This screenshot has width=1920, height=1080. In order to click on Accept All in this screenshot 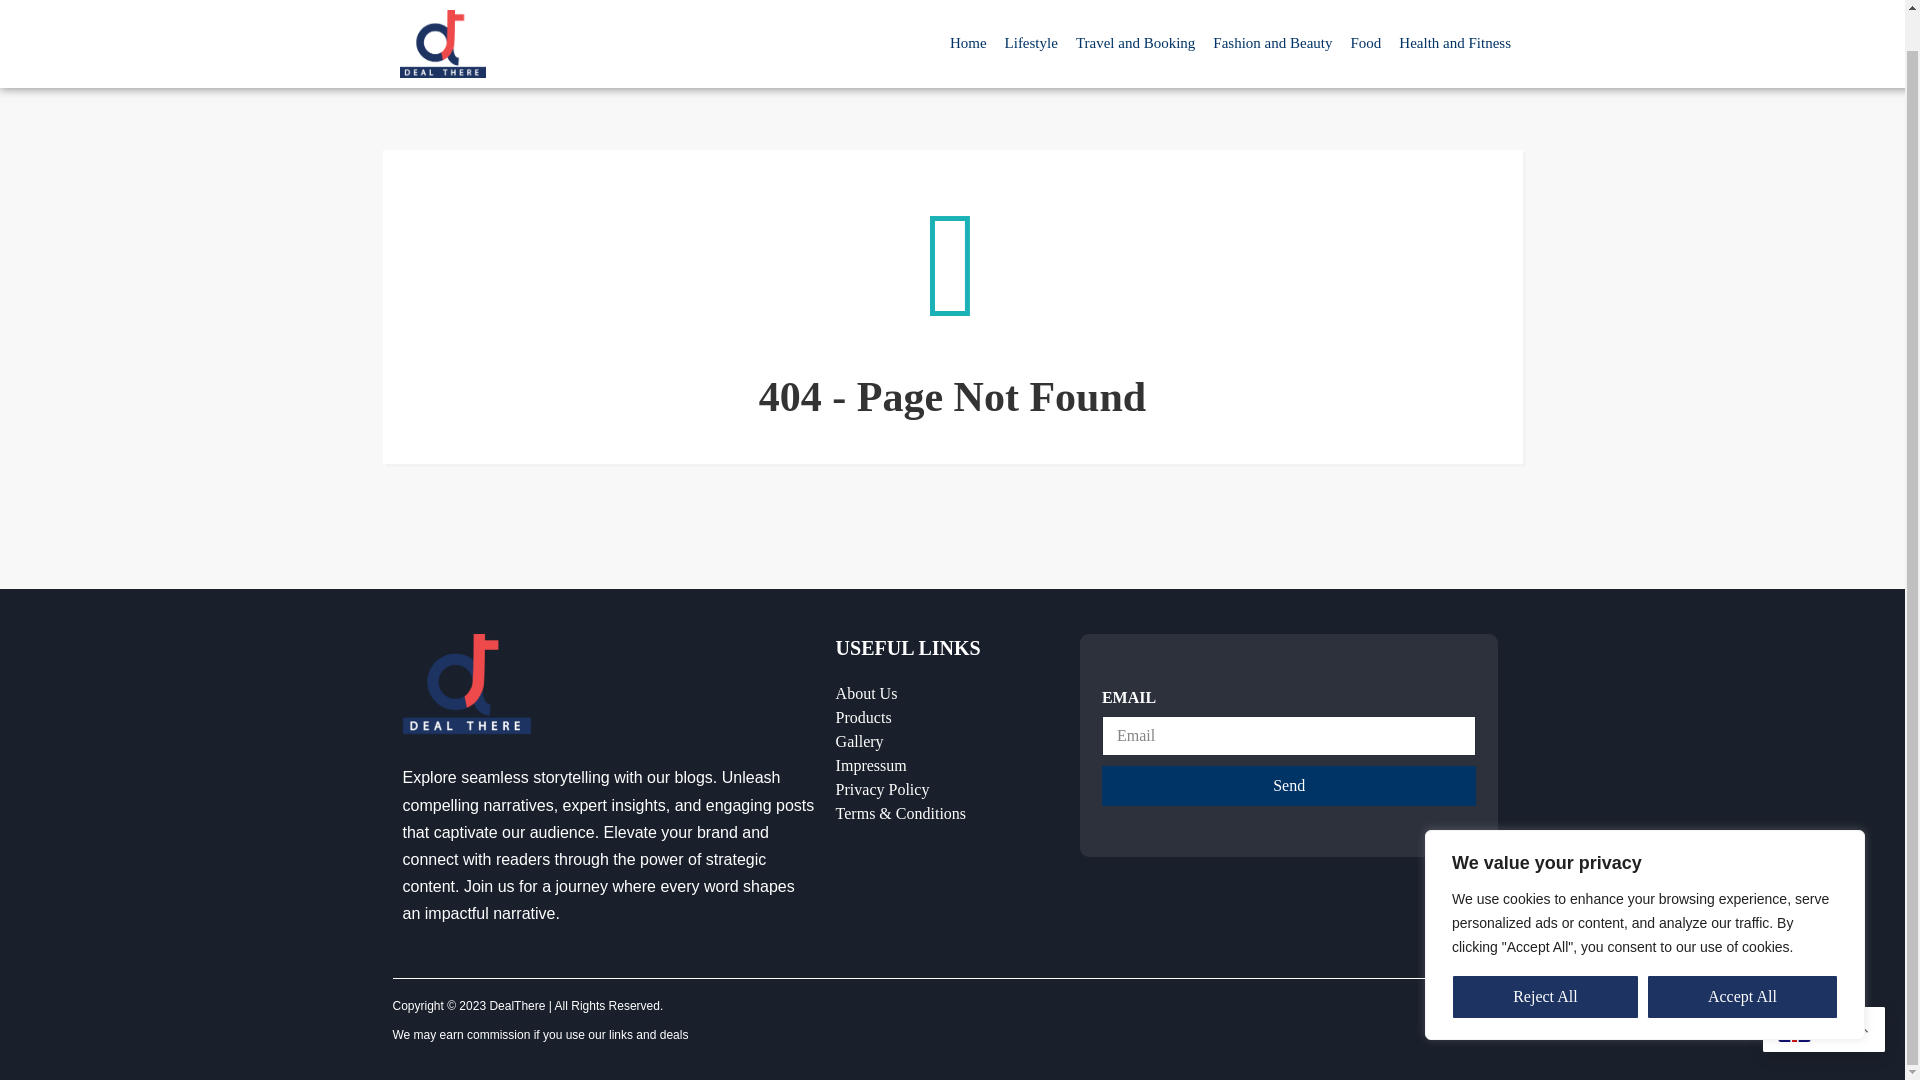, I will do `click(1742, 958)`.